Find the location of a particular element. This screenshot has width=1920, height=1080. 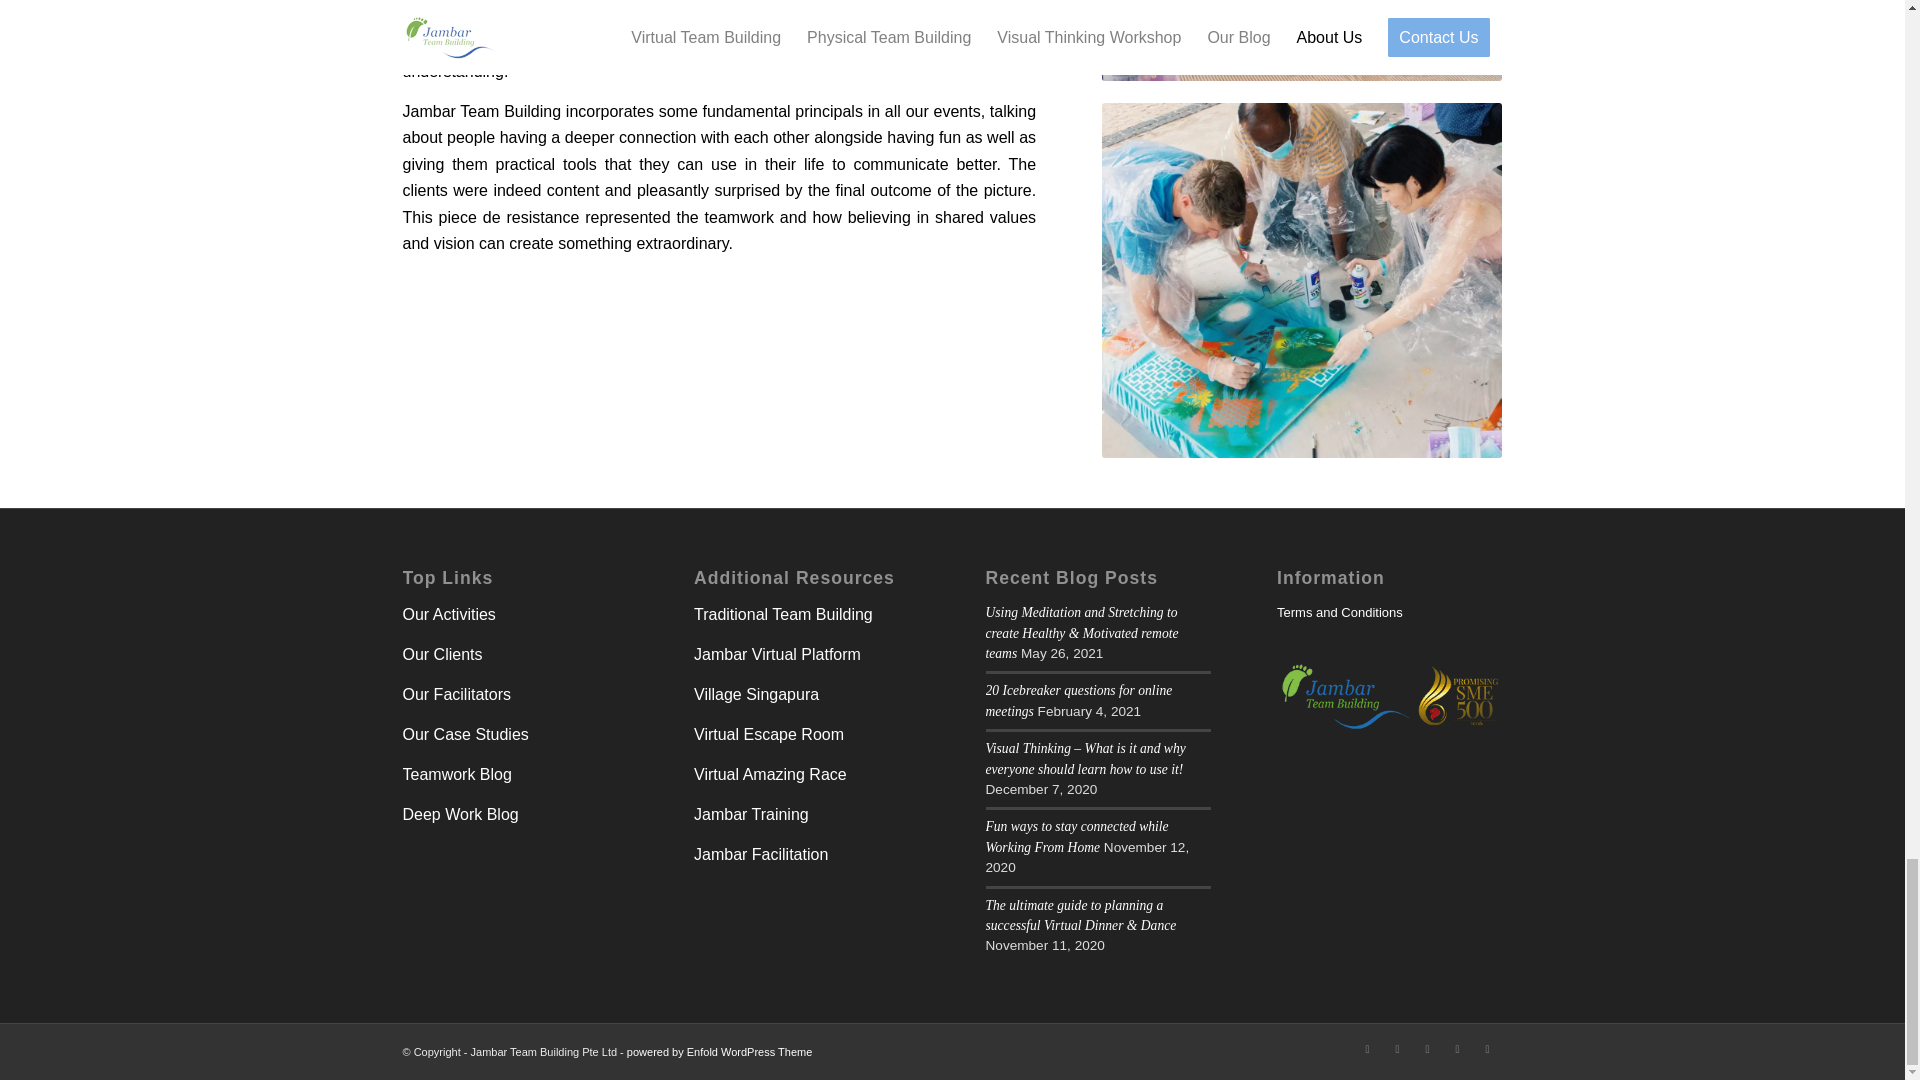

Jambar Facilitation is located at coordinates (760, 854).